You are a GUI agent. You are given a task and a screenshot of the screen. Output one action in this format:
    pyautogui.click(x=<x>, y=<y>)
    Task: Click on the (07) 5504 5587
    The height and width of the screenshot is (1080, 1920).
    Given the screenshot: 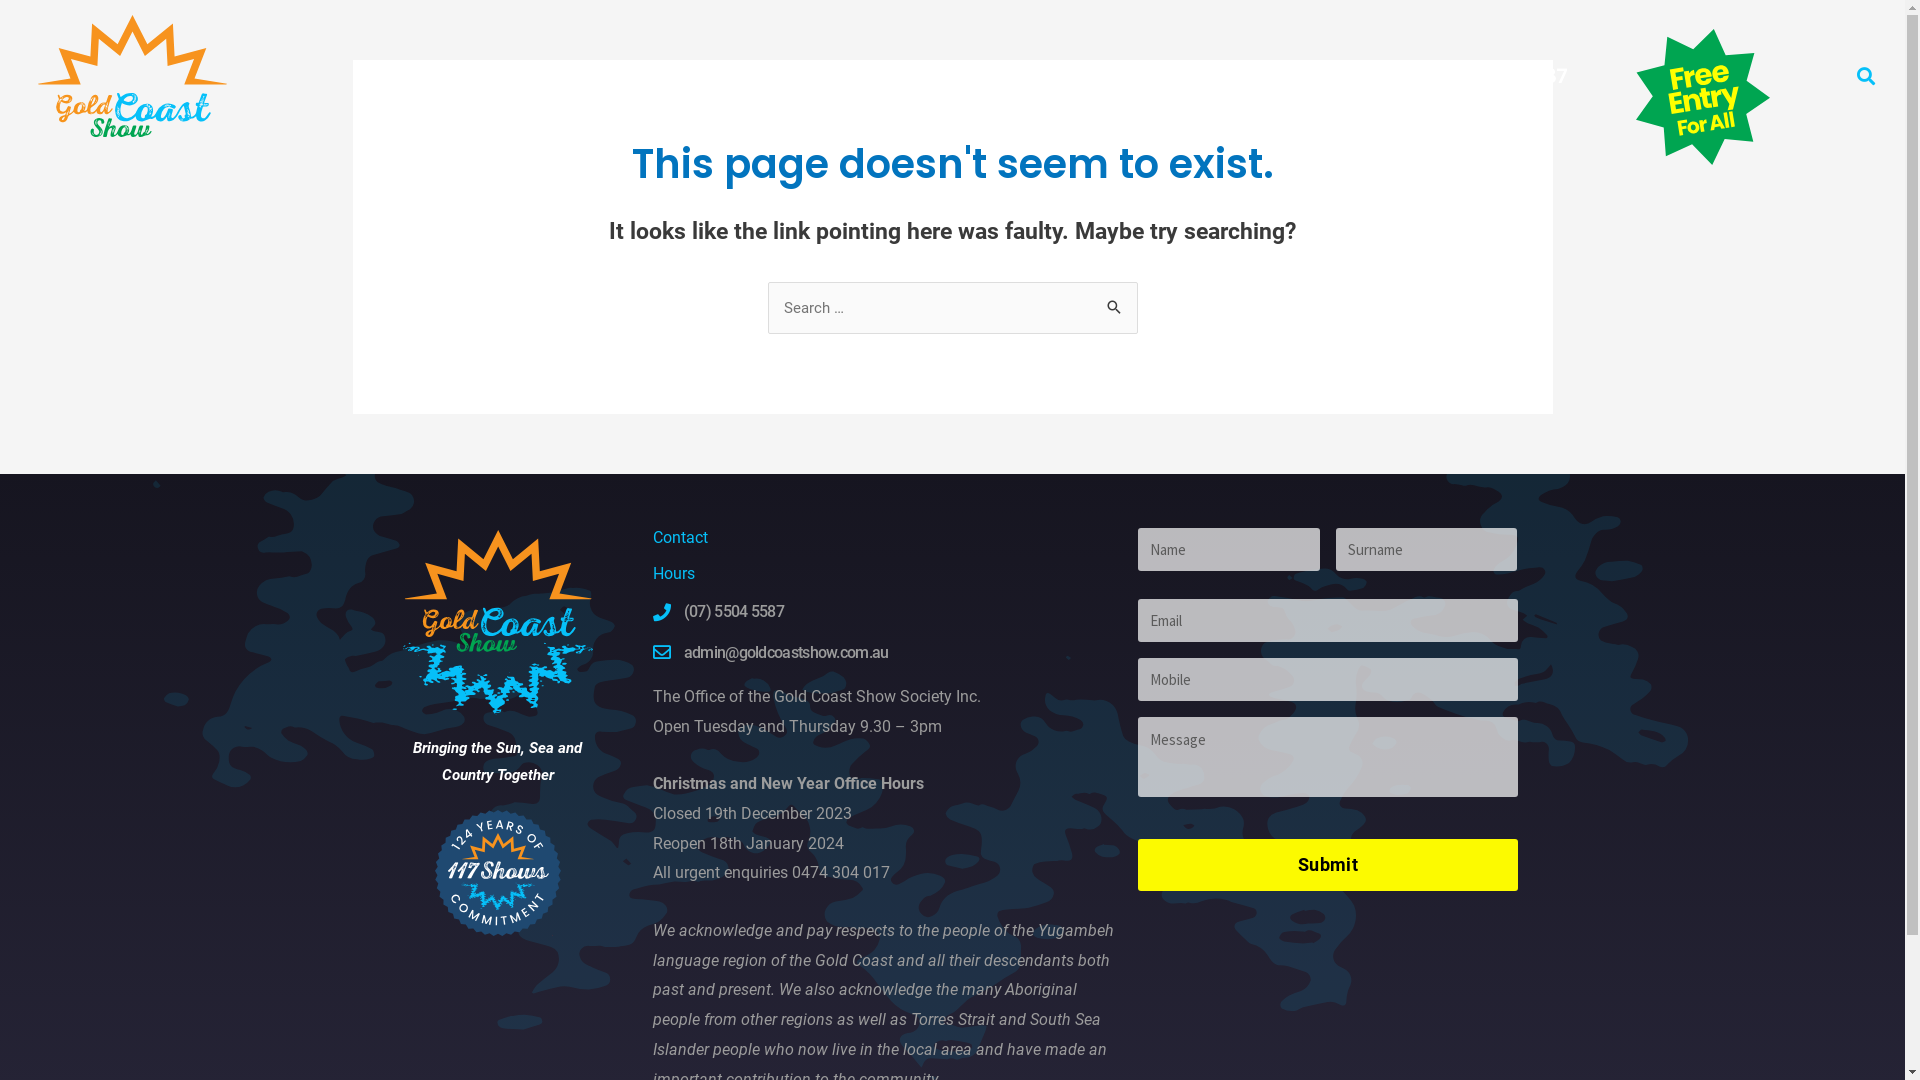 What is the action you would take?
    pyautogui.click(x=886, y=612)
    